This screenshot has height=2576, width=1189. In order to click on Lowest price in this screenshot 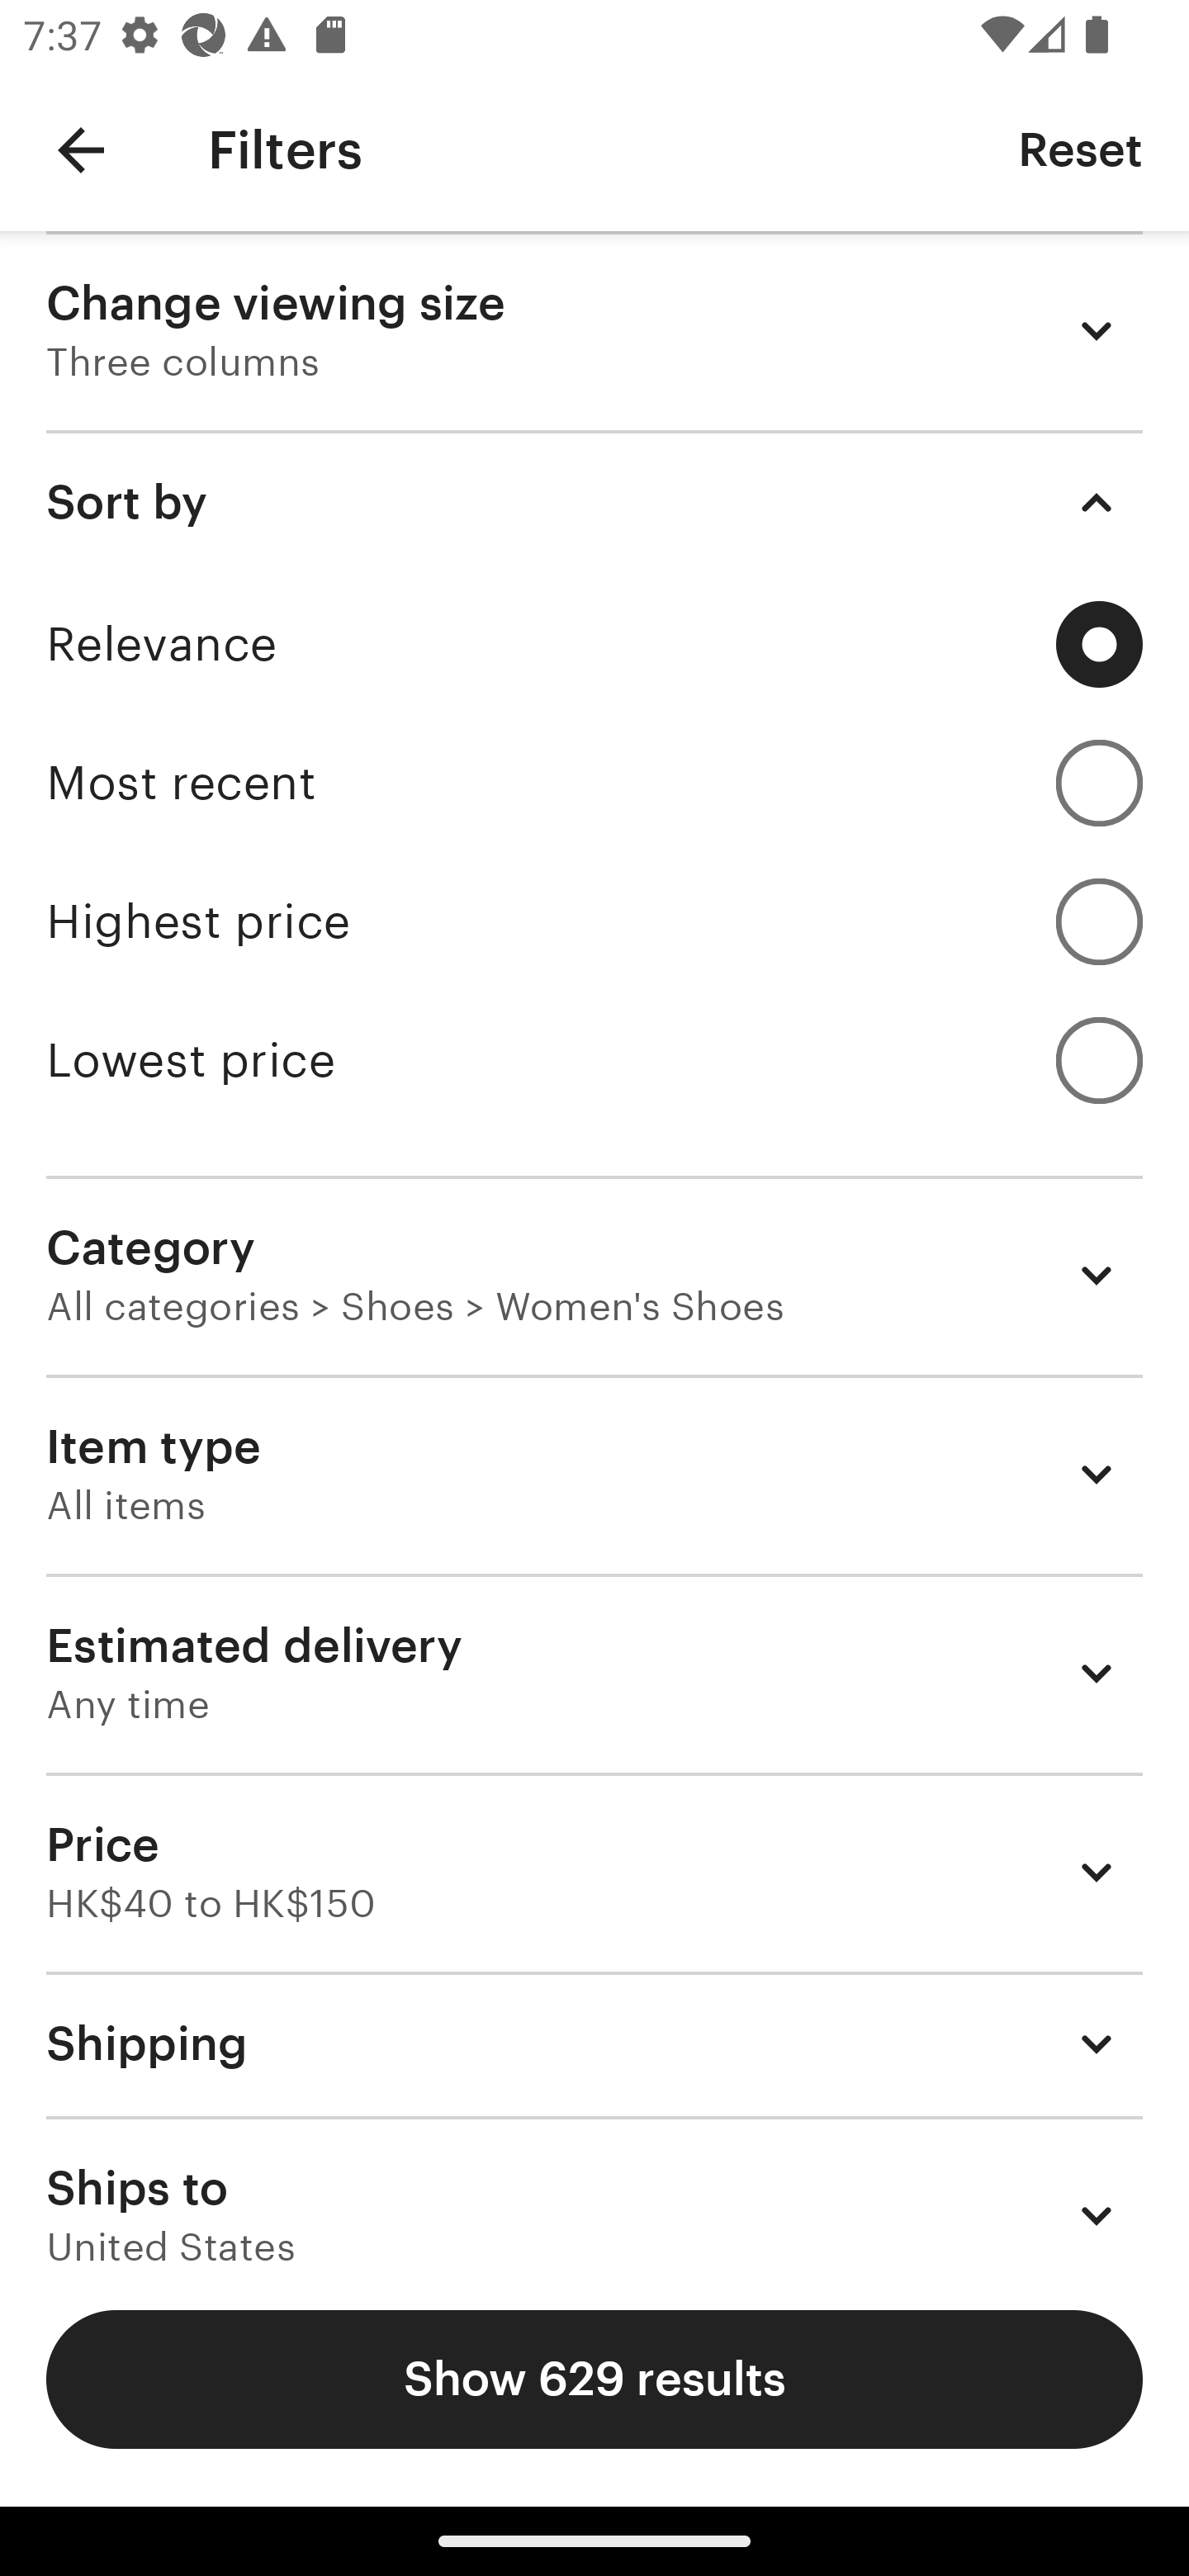, I will do `click(594, 1060)`.